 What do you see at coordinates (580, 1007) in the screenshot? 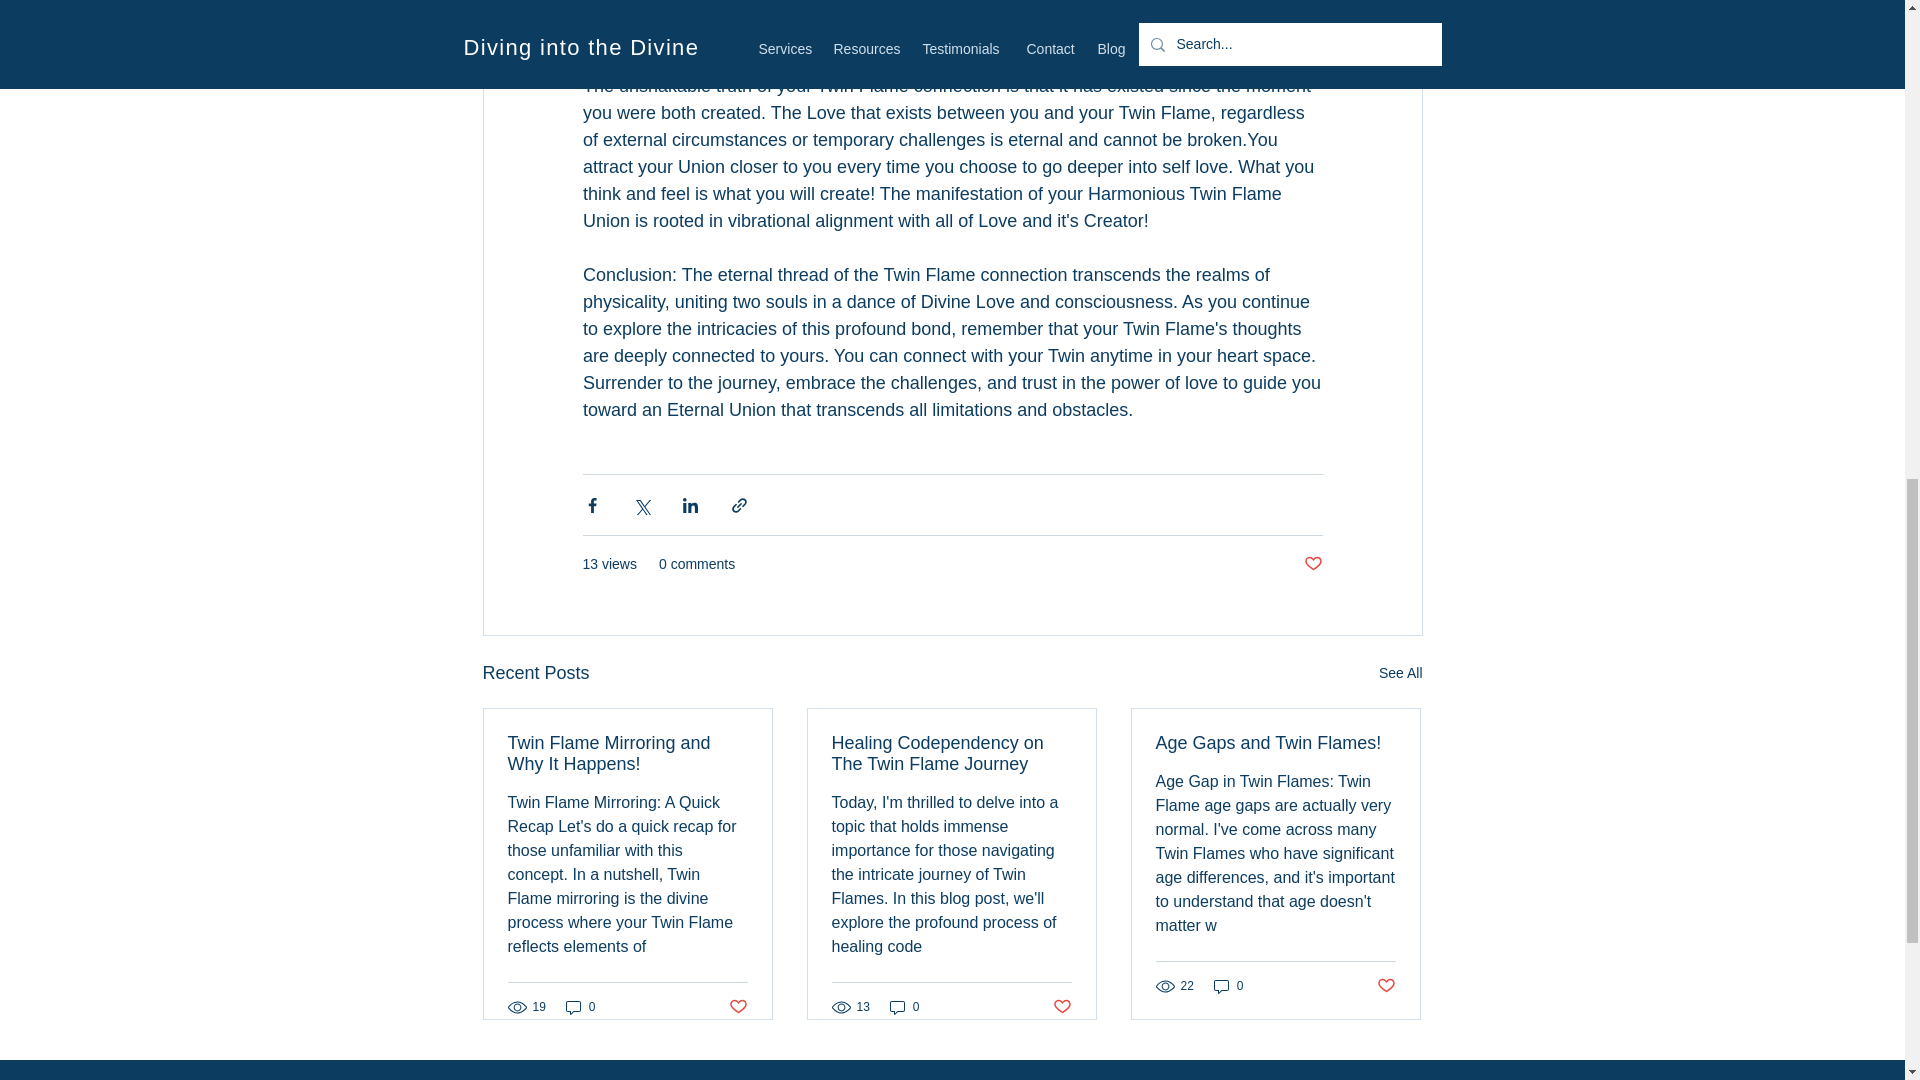
I see `0` at bounding box center [580, 1007].